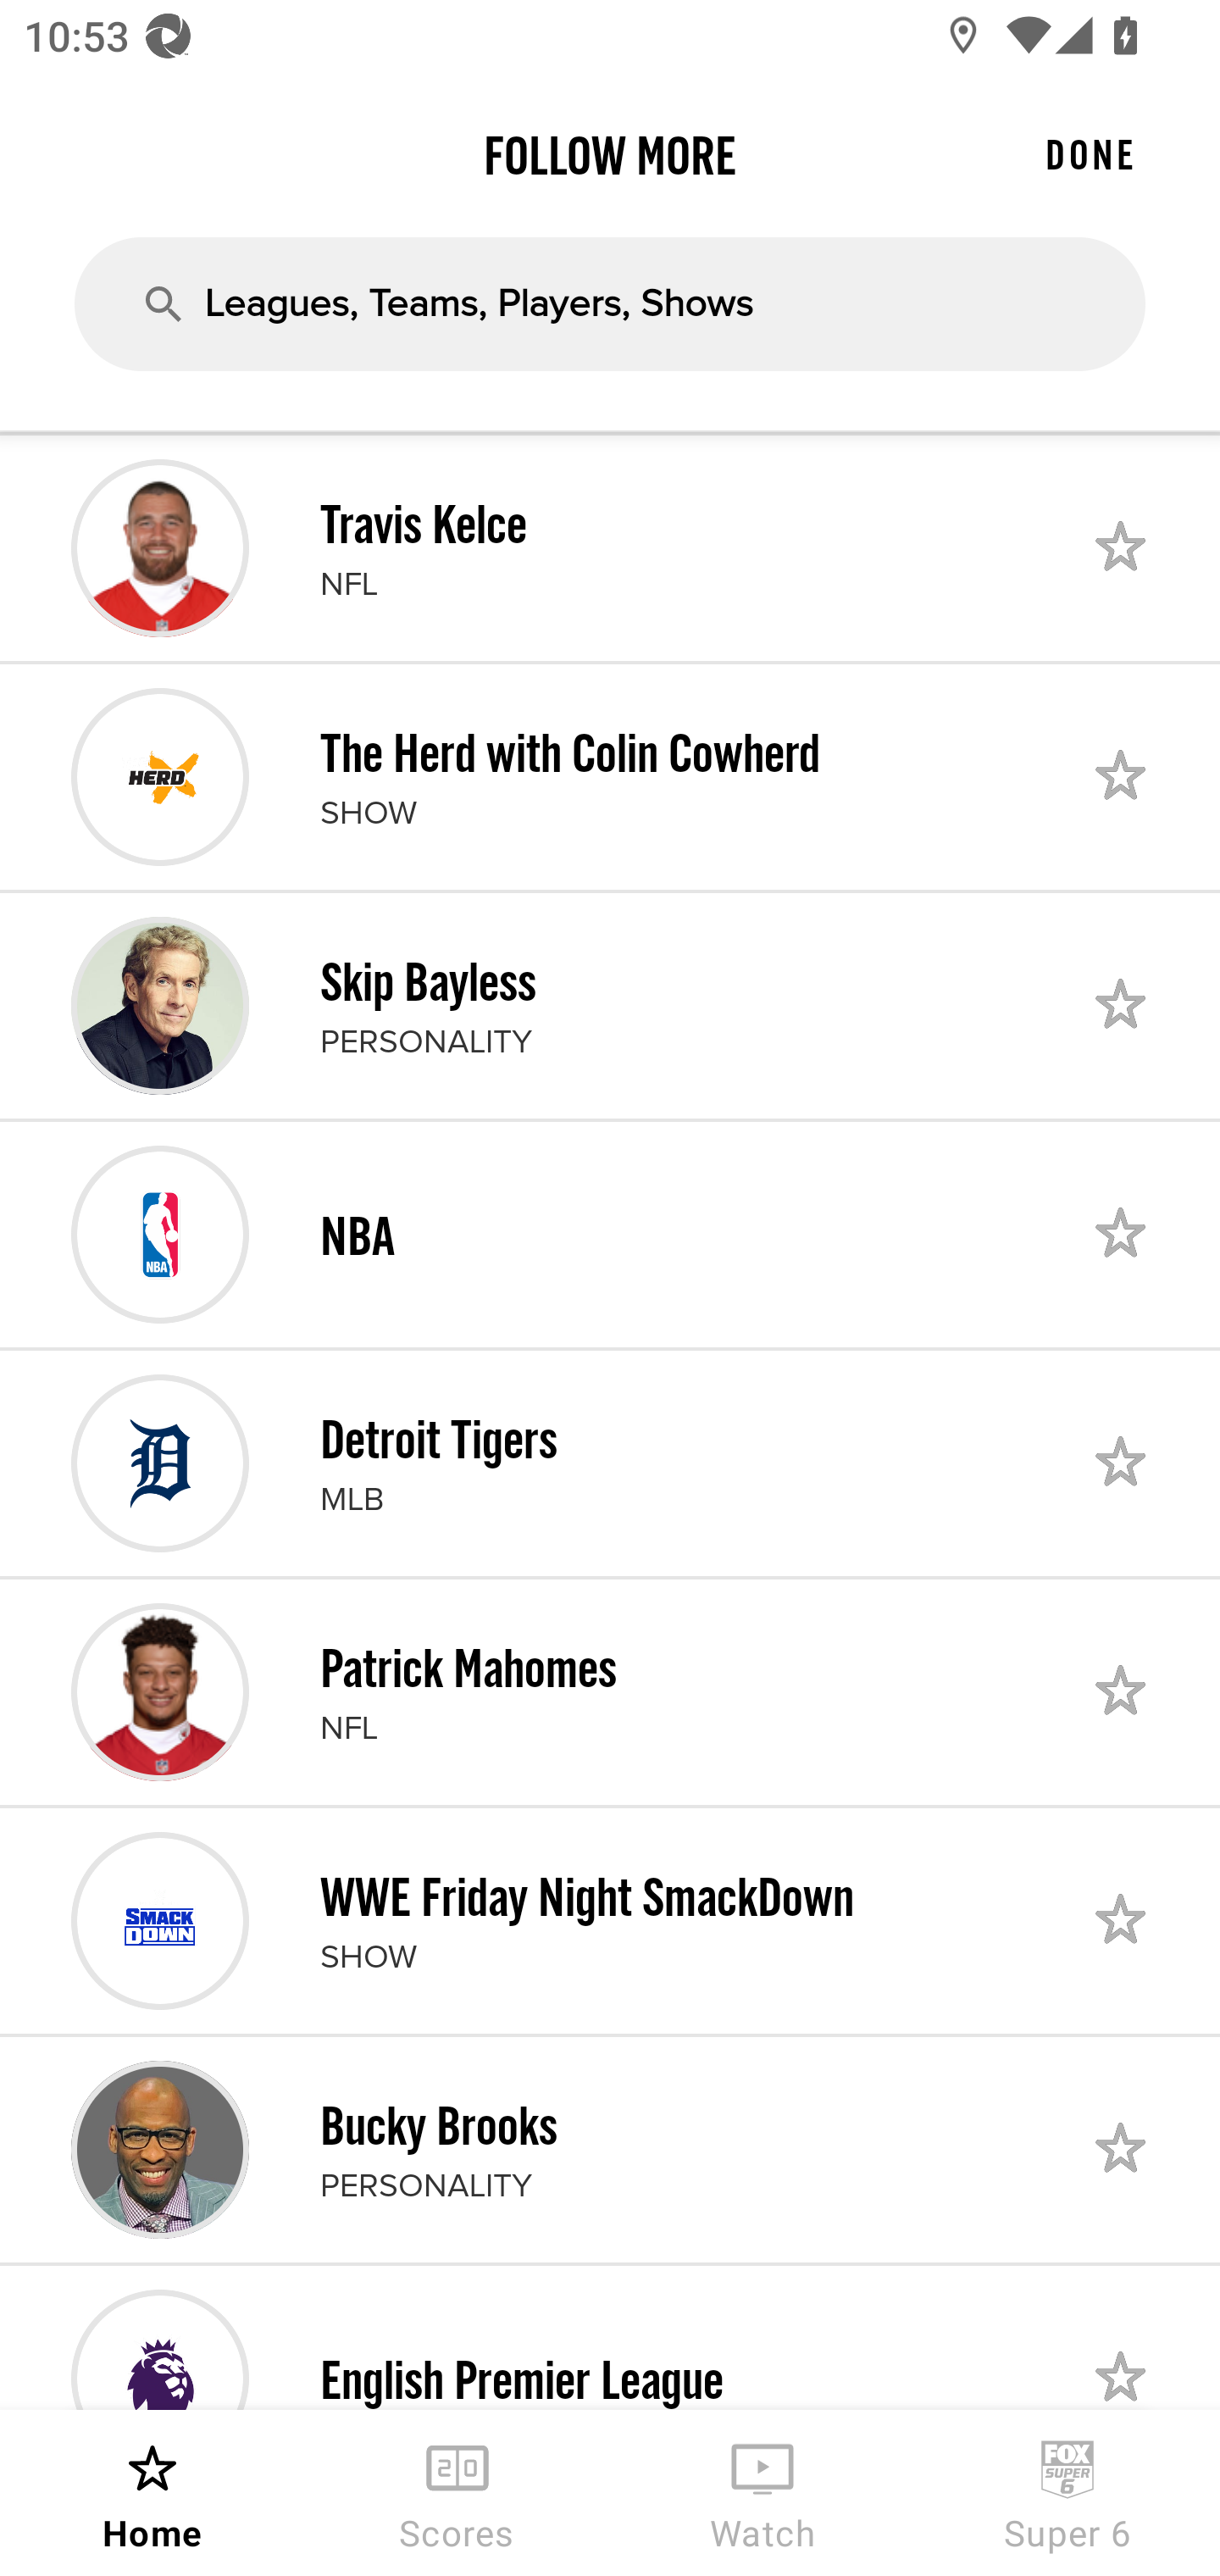  Describe the element at coordinates (610, 548) in the screenshot. I see `Travis Kelce NFL` at that location.